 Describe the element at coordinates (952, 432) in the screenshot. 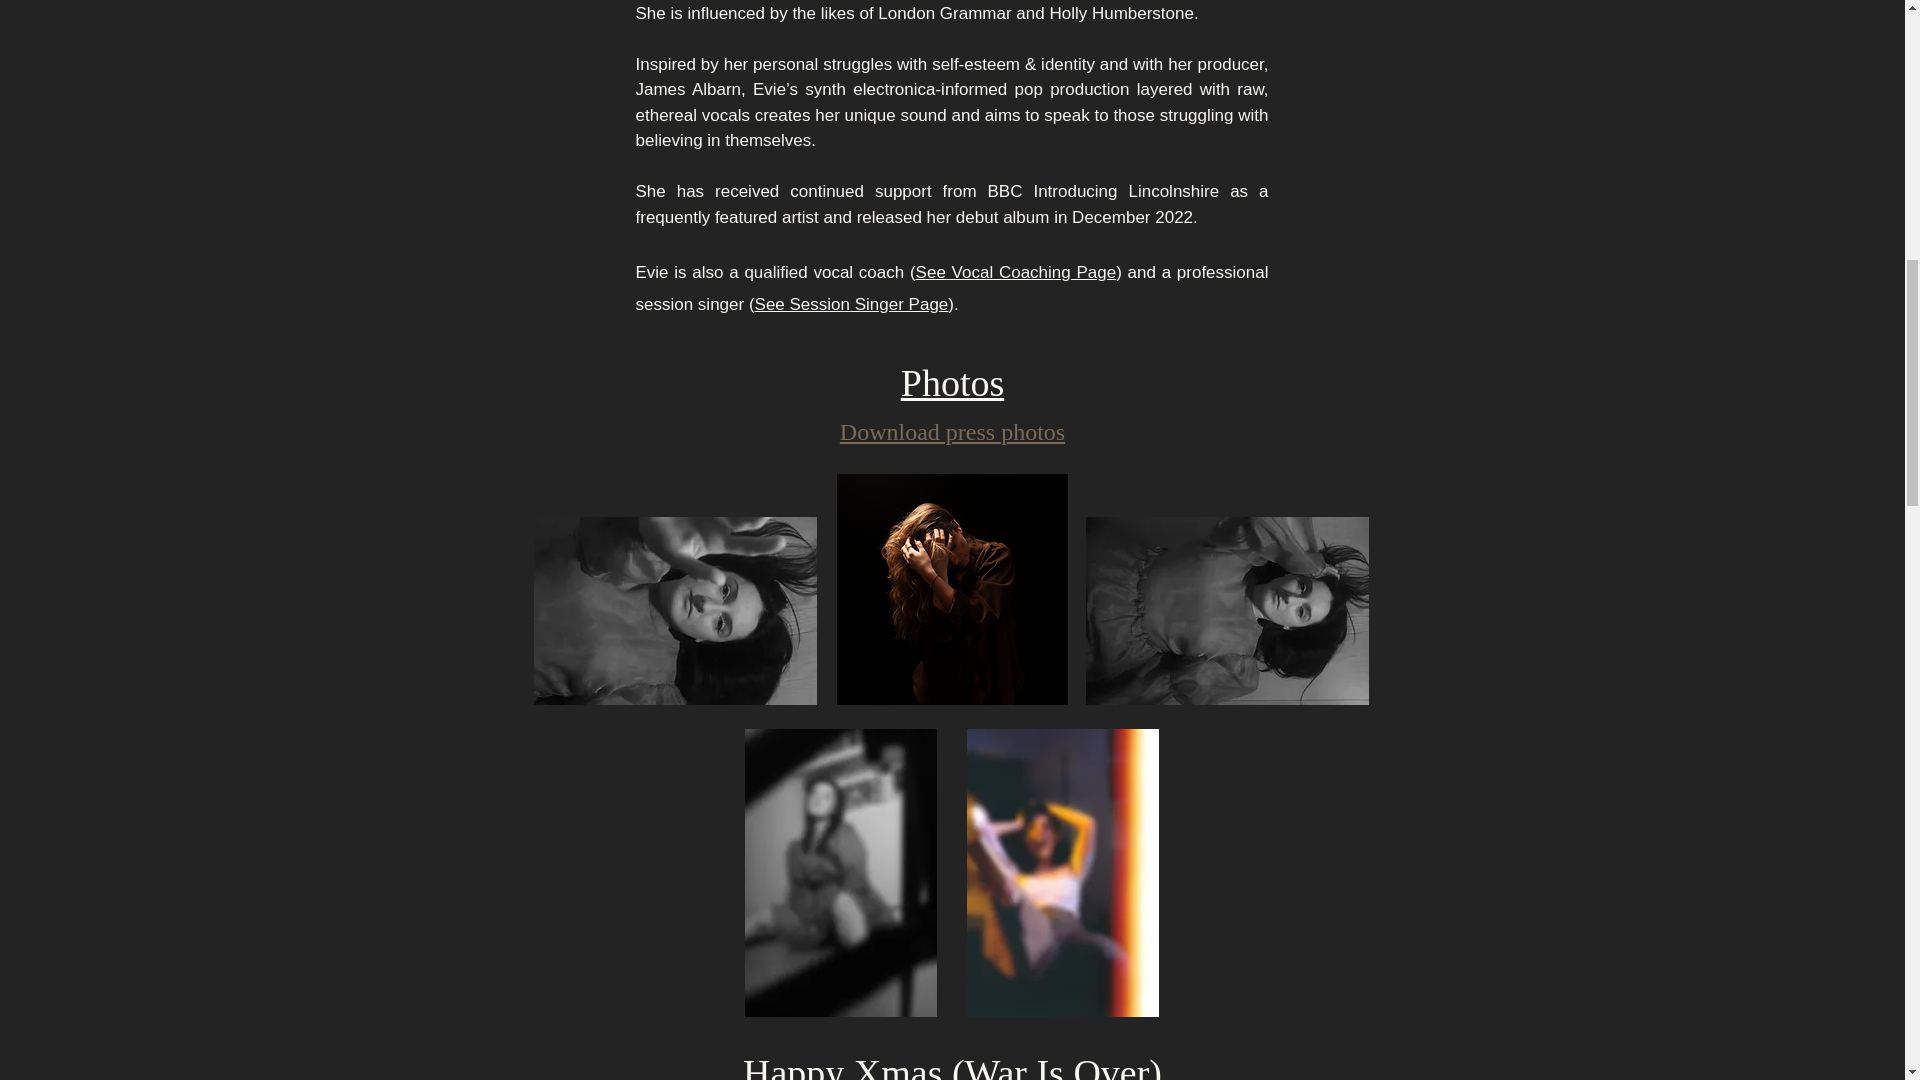

I see `Download press photos` at that location.